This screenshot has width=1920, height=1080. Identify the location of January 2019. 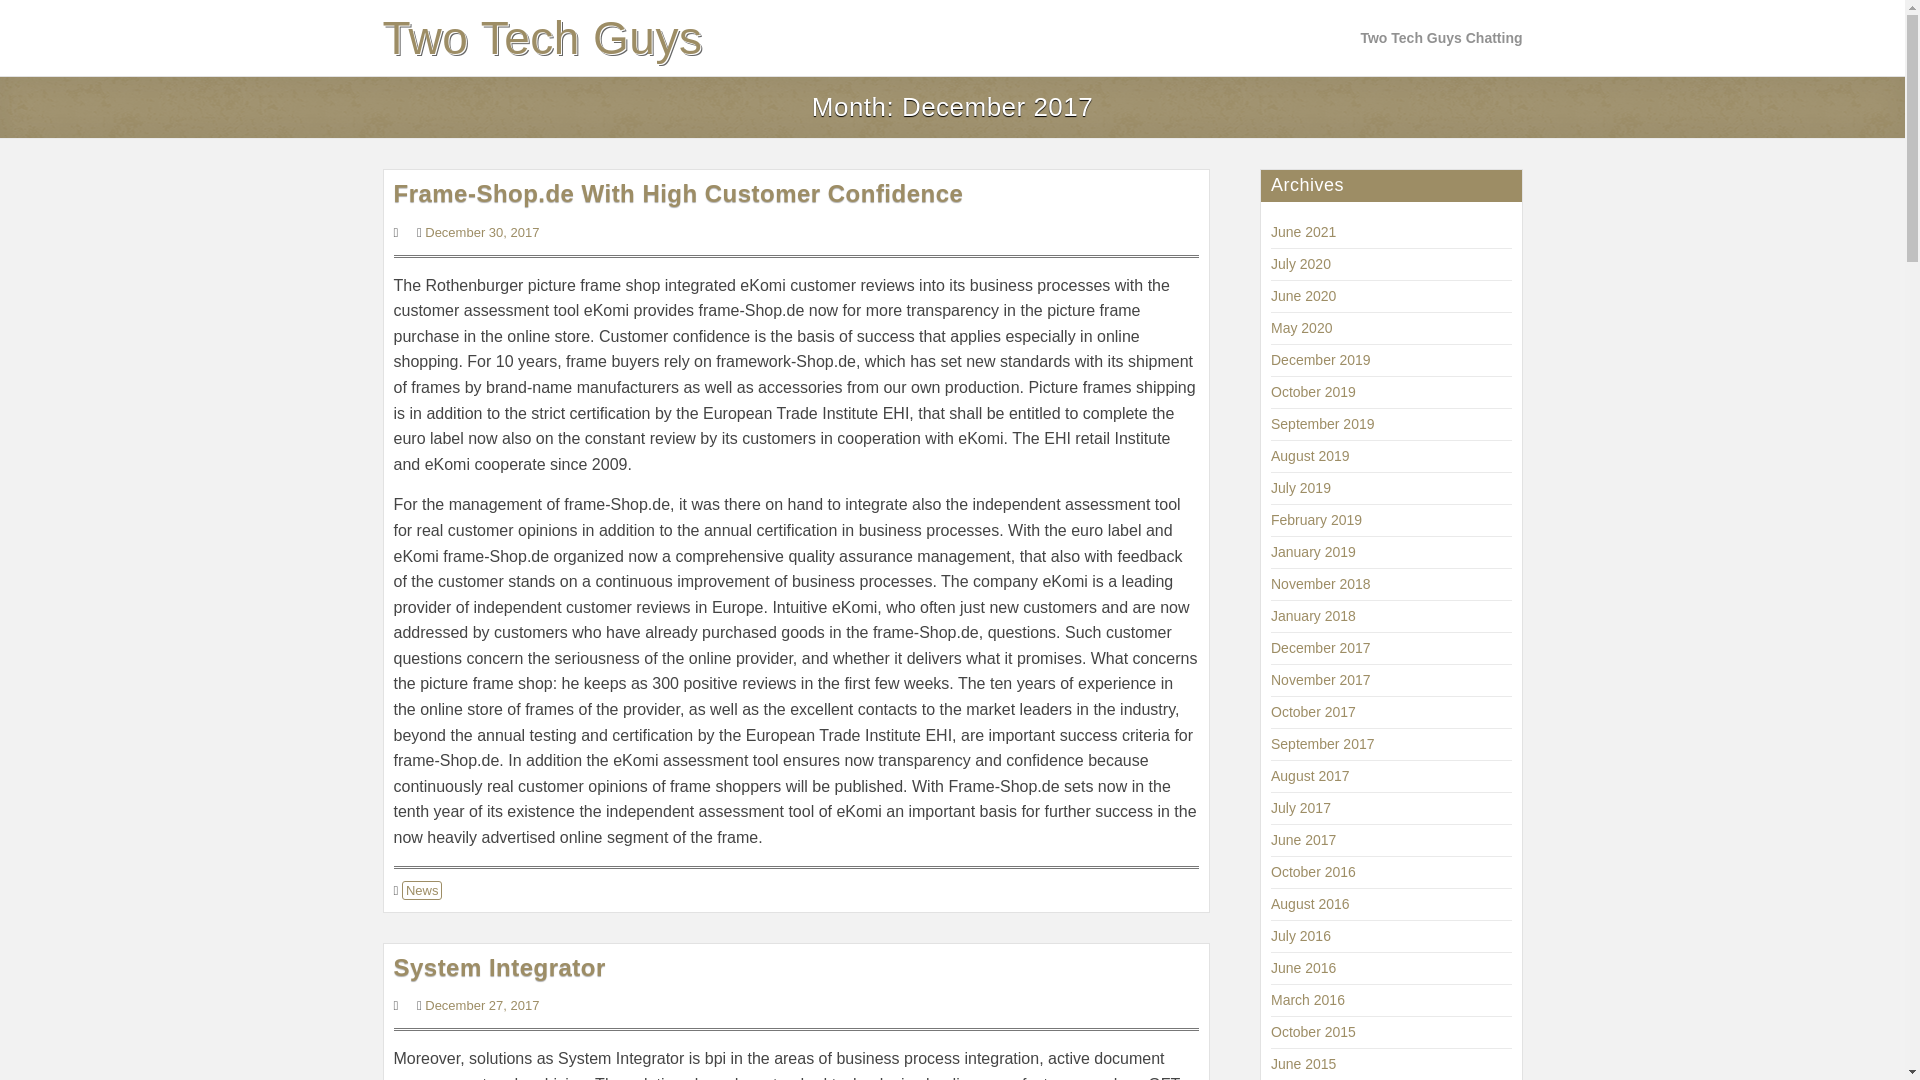
(1313, 552).